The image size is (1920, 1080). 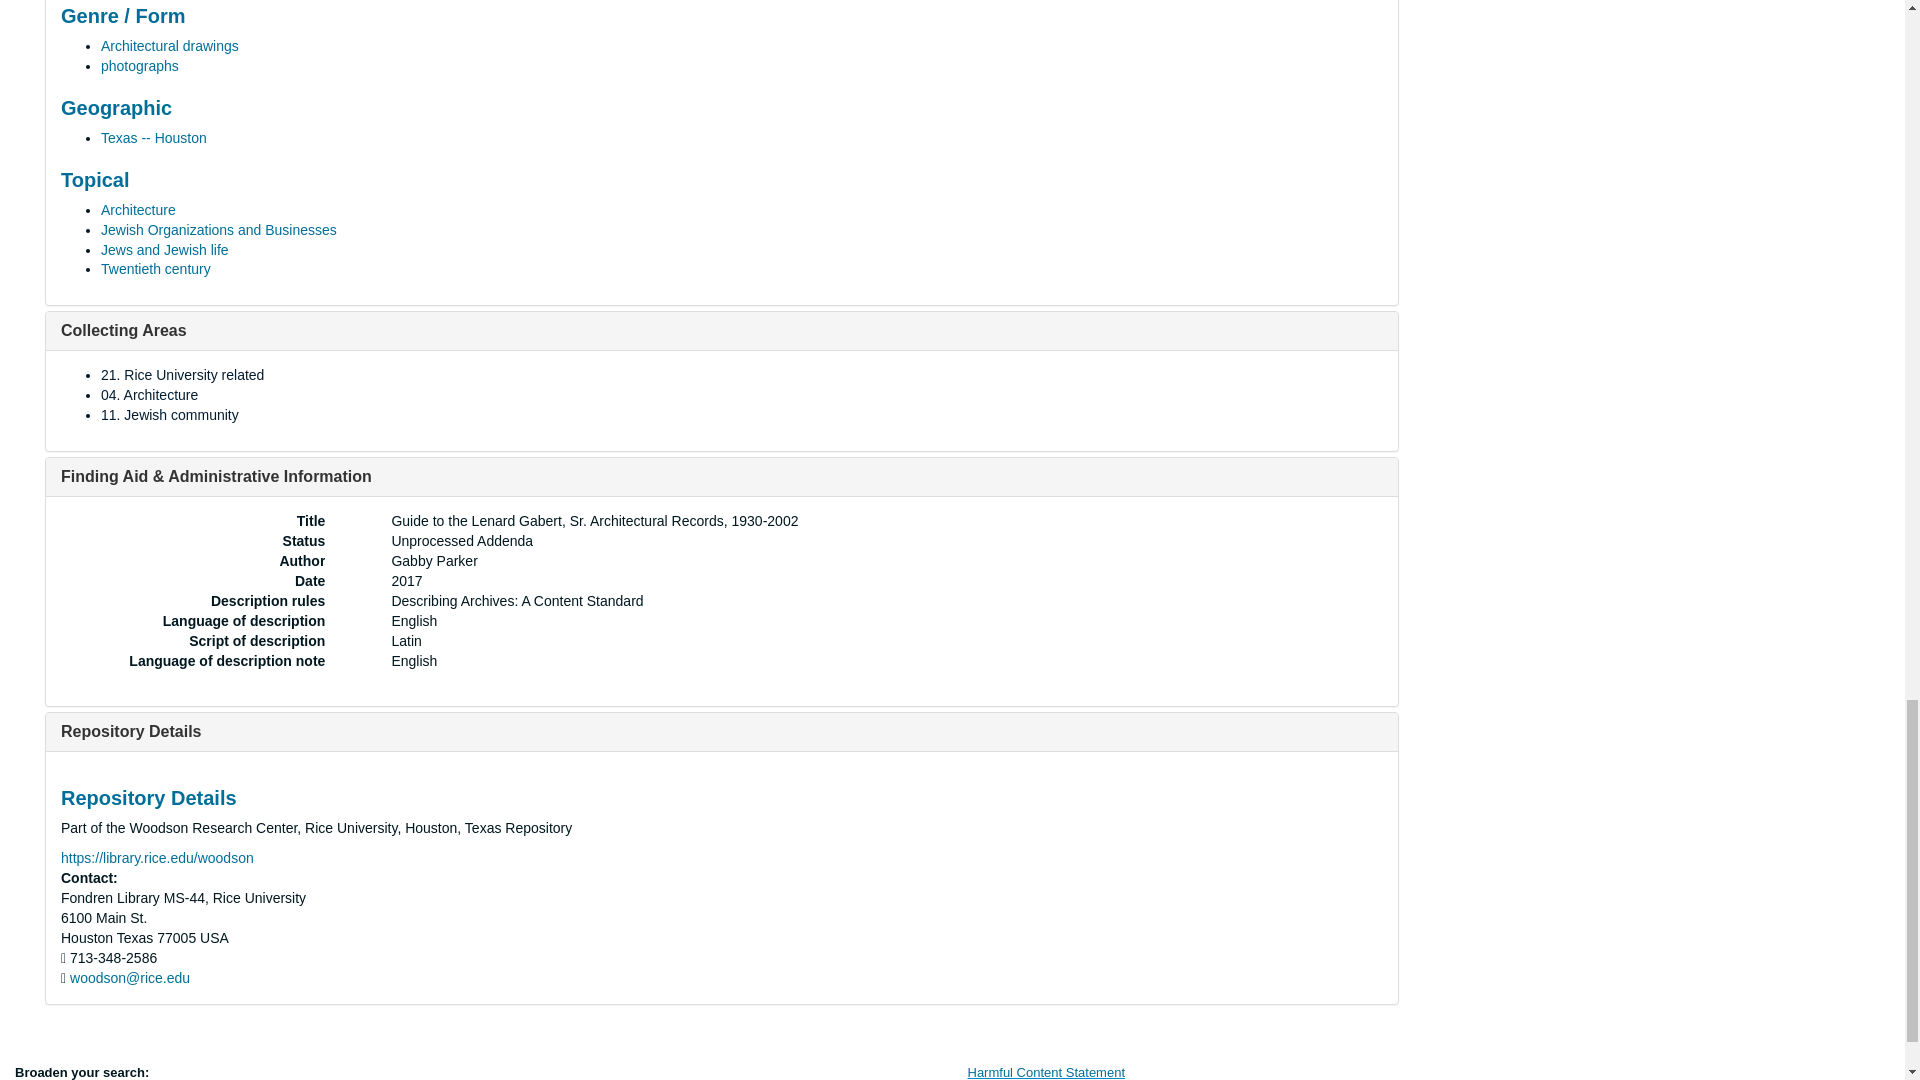 I want to click on Texas -- Houston, so click(x=154, y=137).